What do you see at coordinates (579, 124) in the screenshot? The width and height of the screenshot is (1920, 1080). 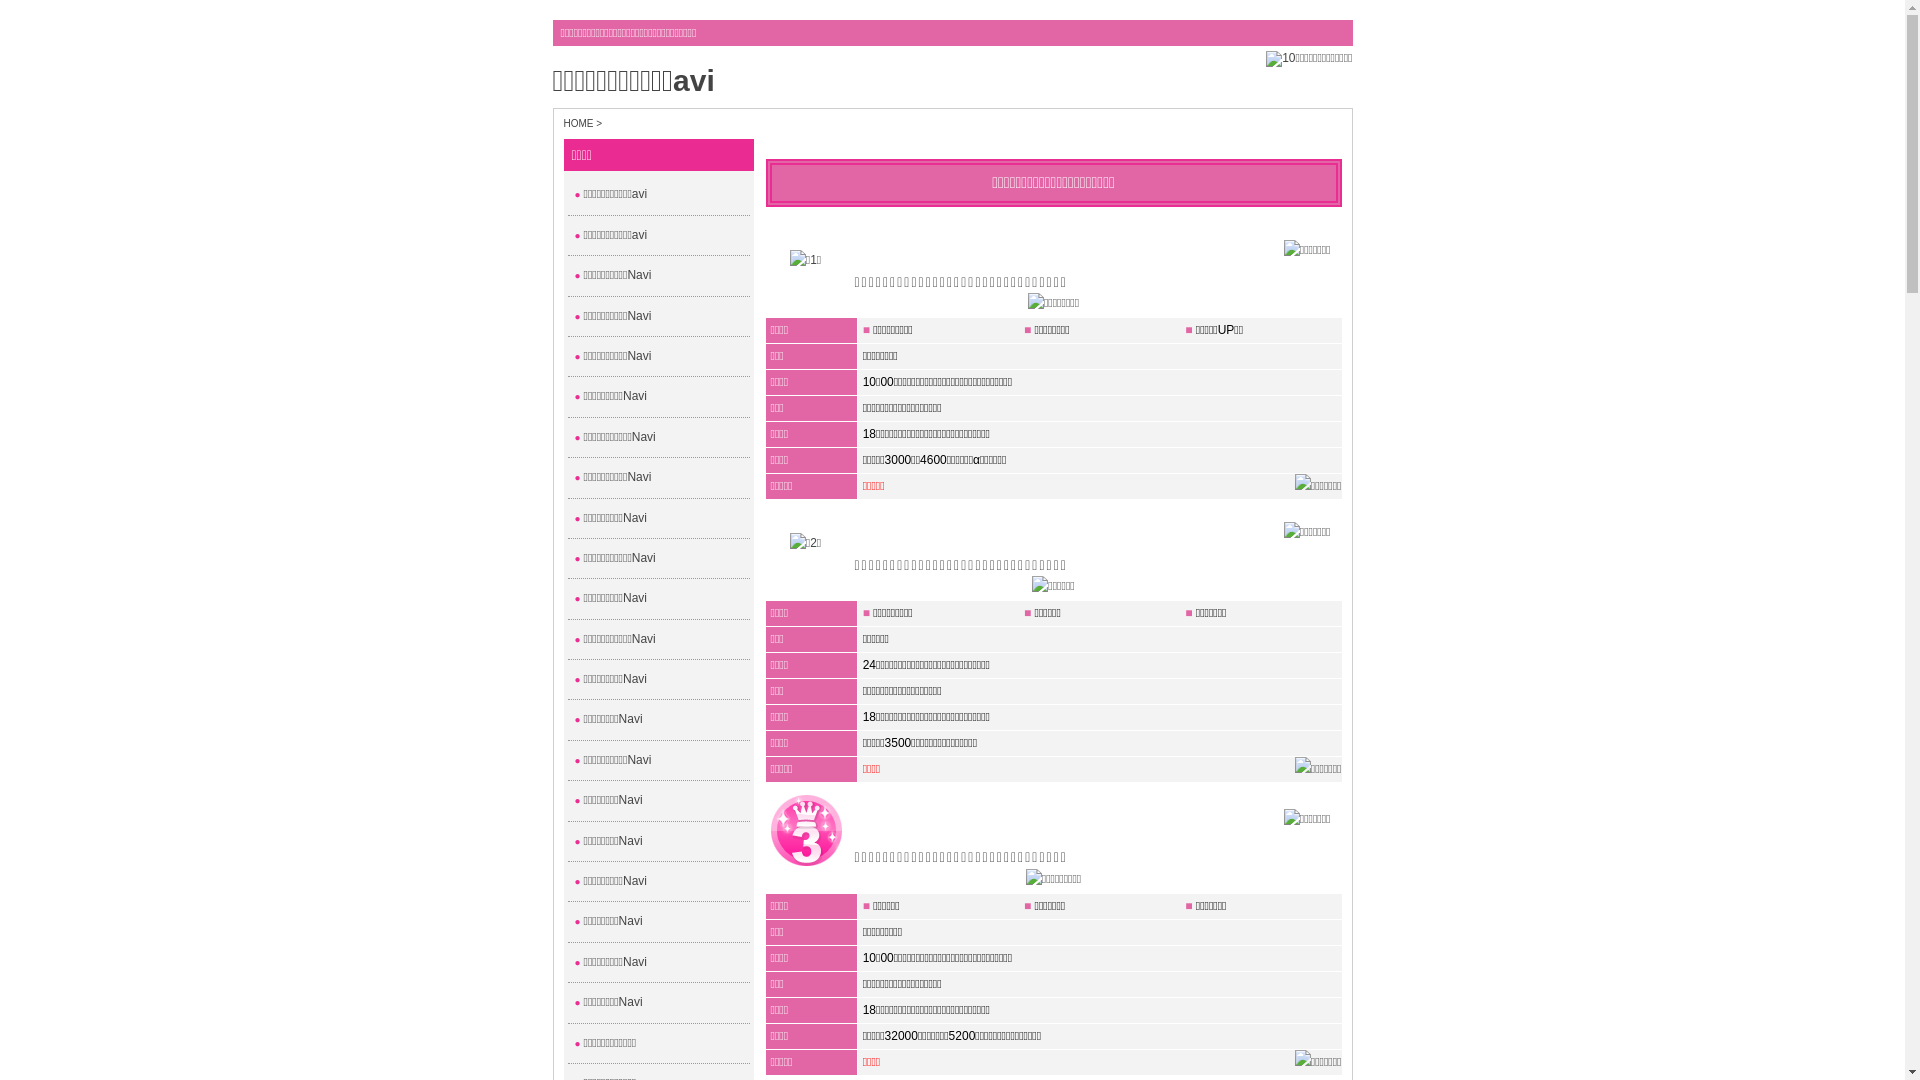 I see `HOME` at bounding box center [579, 124].